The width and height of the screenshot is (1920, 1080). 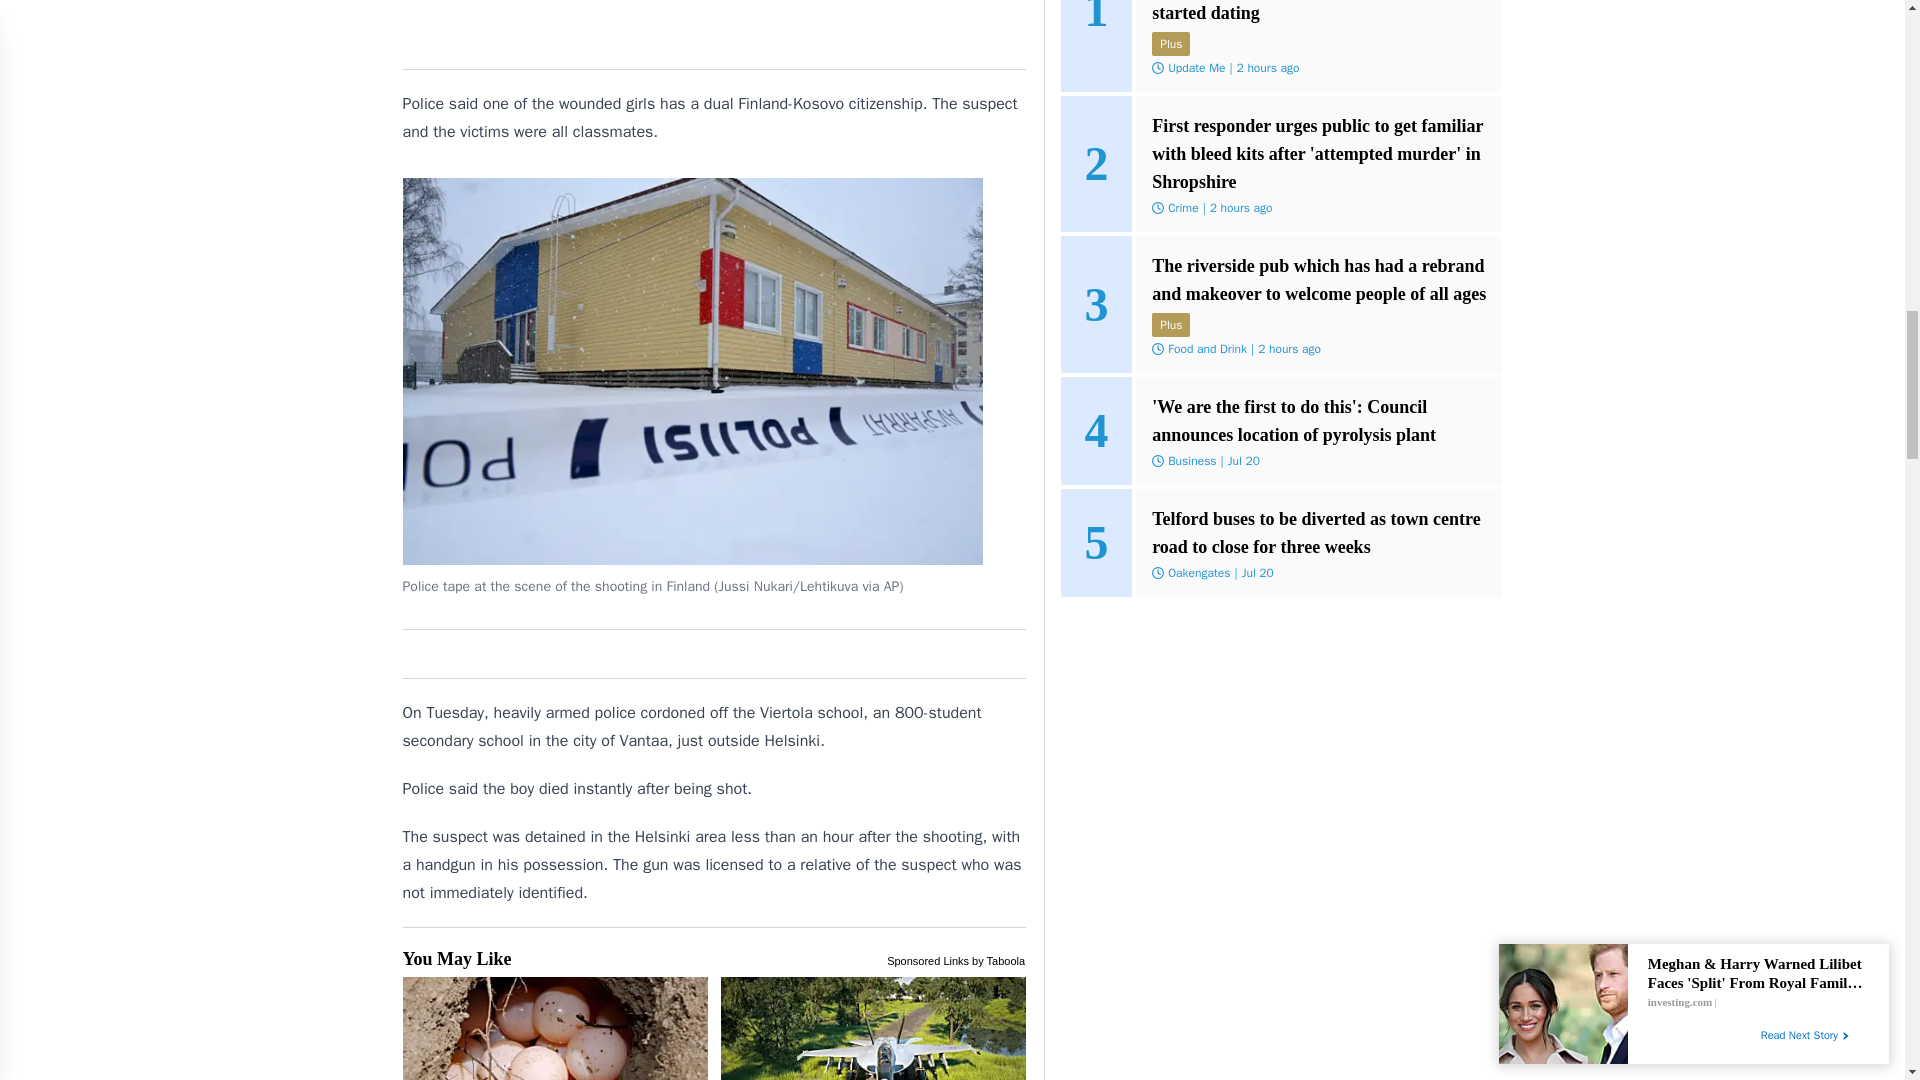 What do you see at coordinates (714, 26) in the screenshot?
I see `3rd party ad content` at bounding box center [714, 26].